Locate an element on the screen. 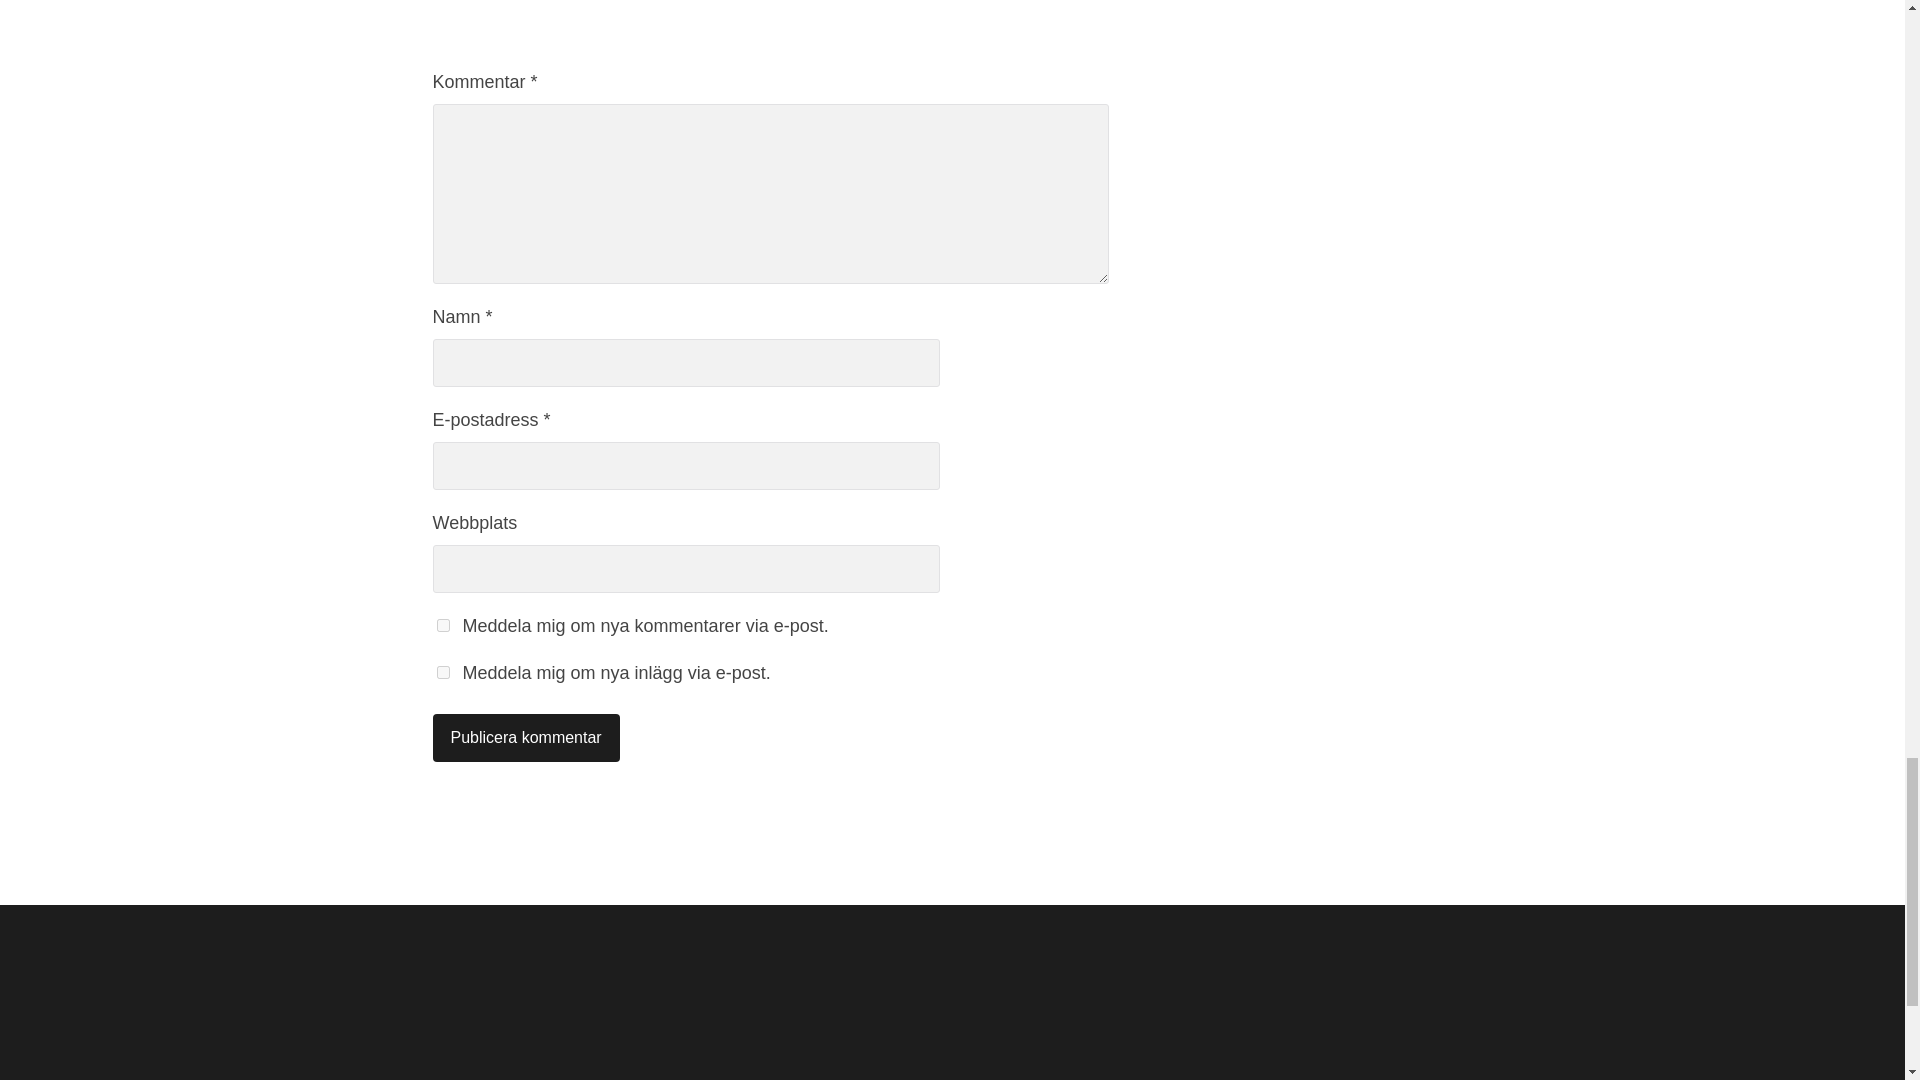 Image resolution: width=1920 pixels, height=1080 pixels. Publicera kommentar is located at coordinates (525, 738).